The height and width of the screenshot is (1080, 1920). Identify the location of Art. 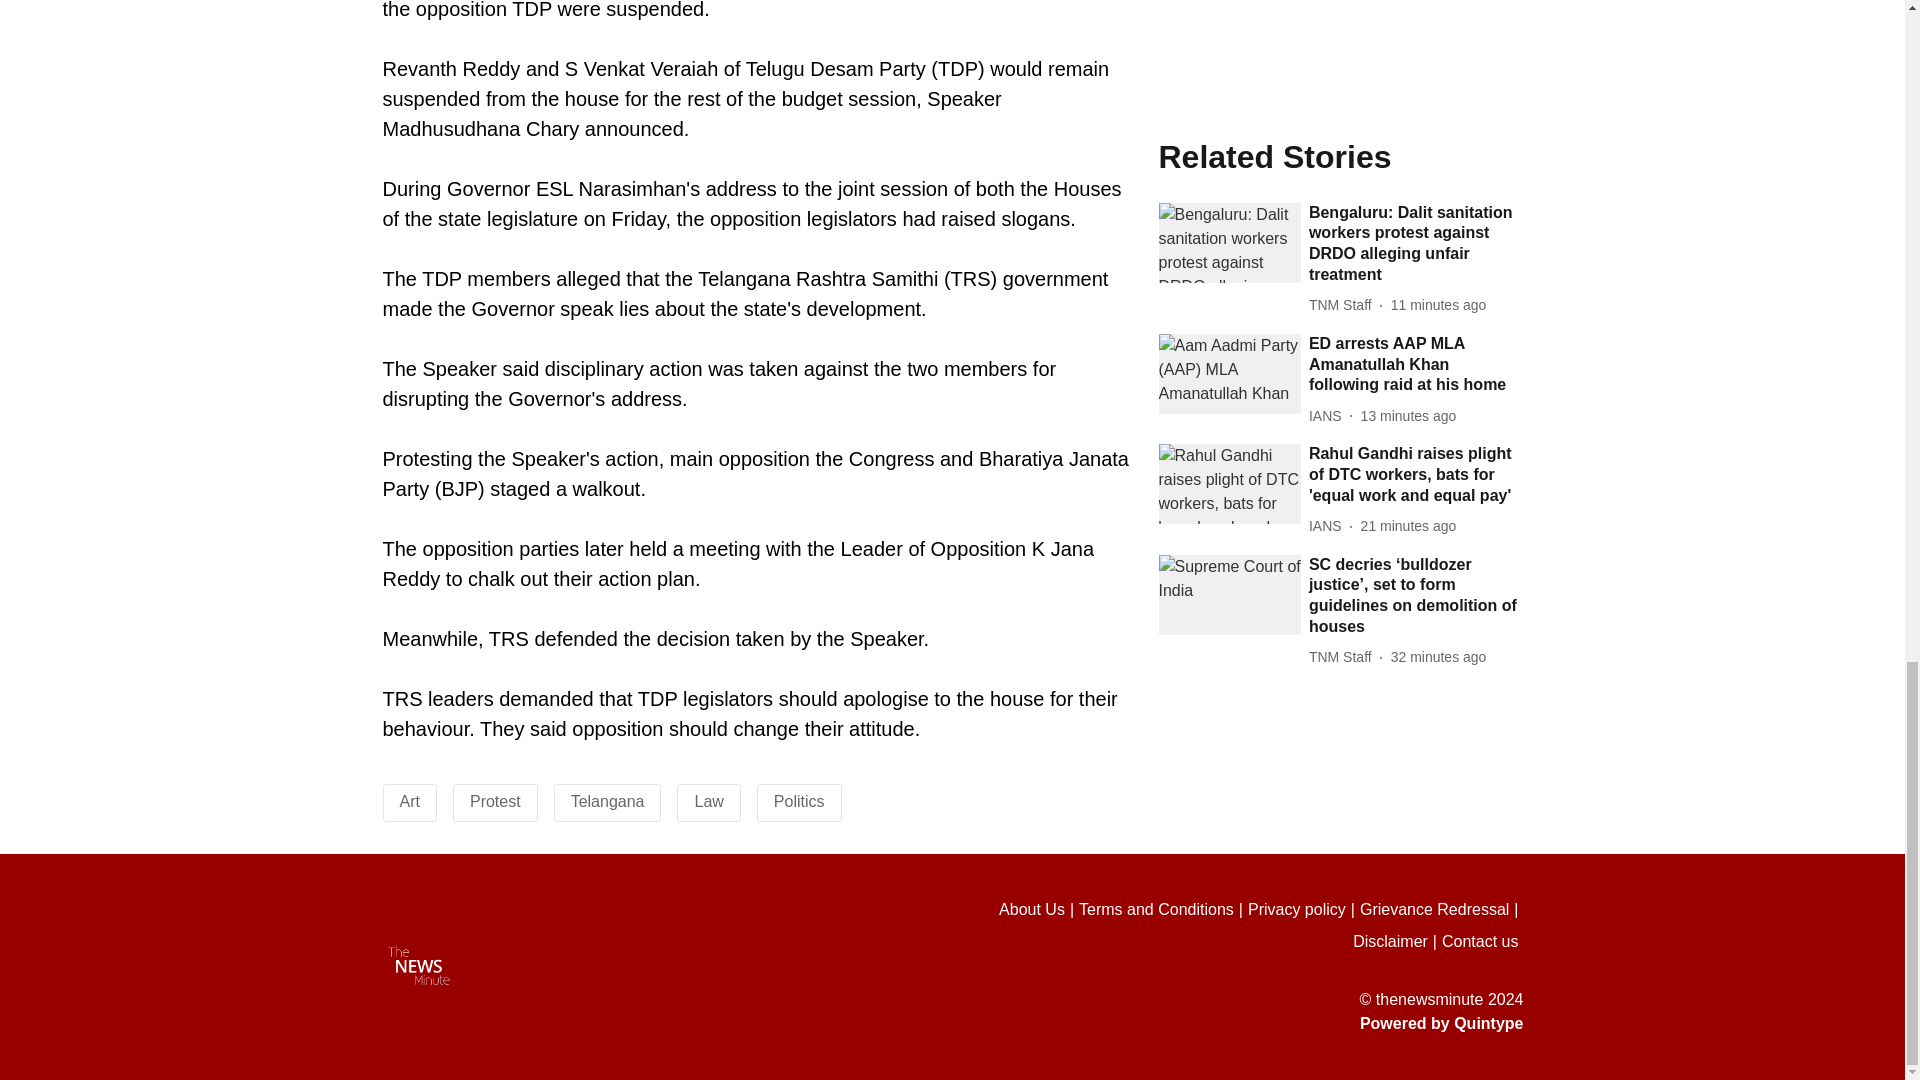
(410, 801).